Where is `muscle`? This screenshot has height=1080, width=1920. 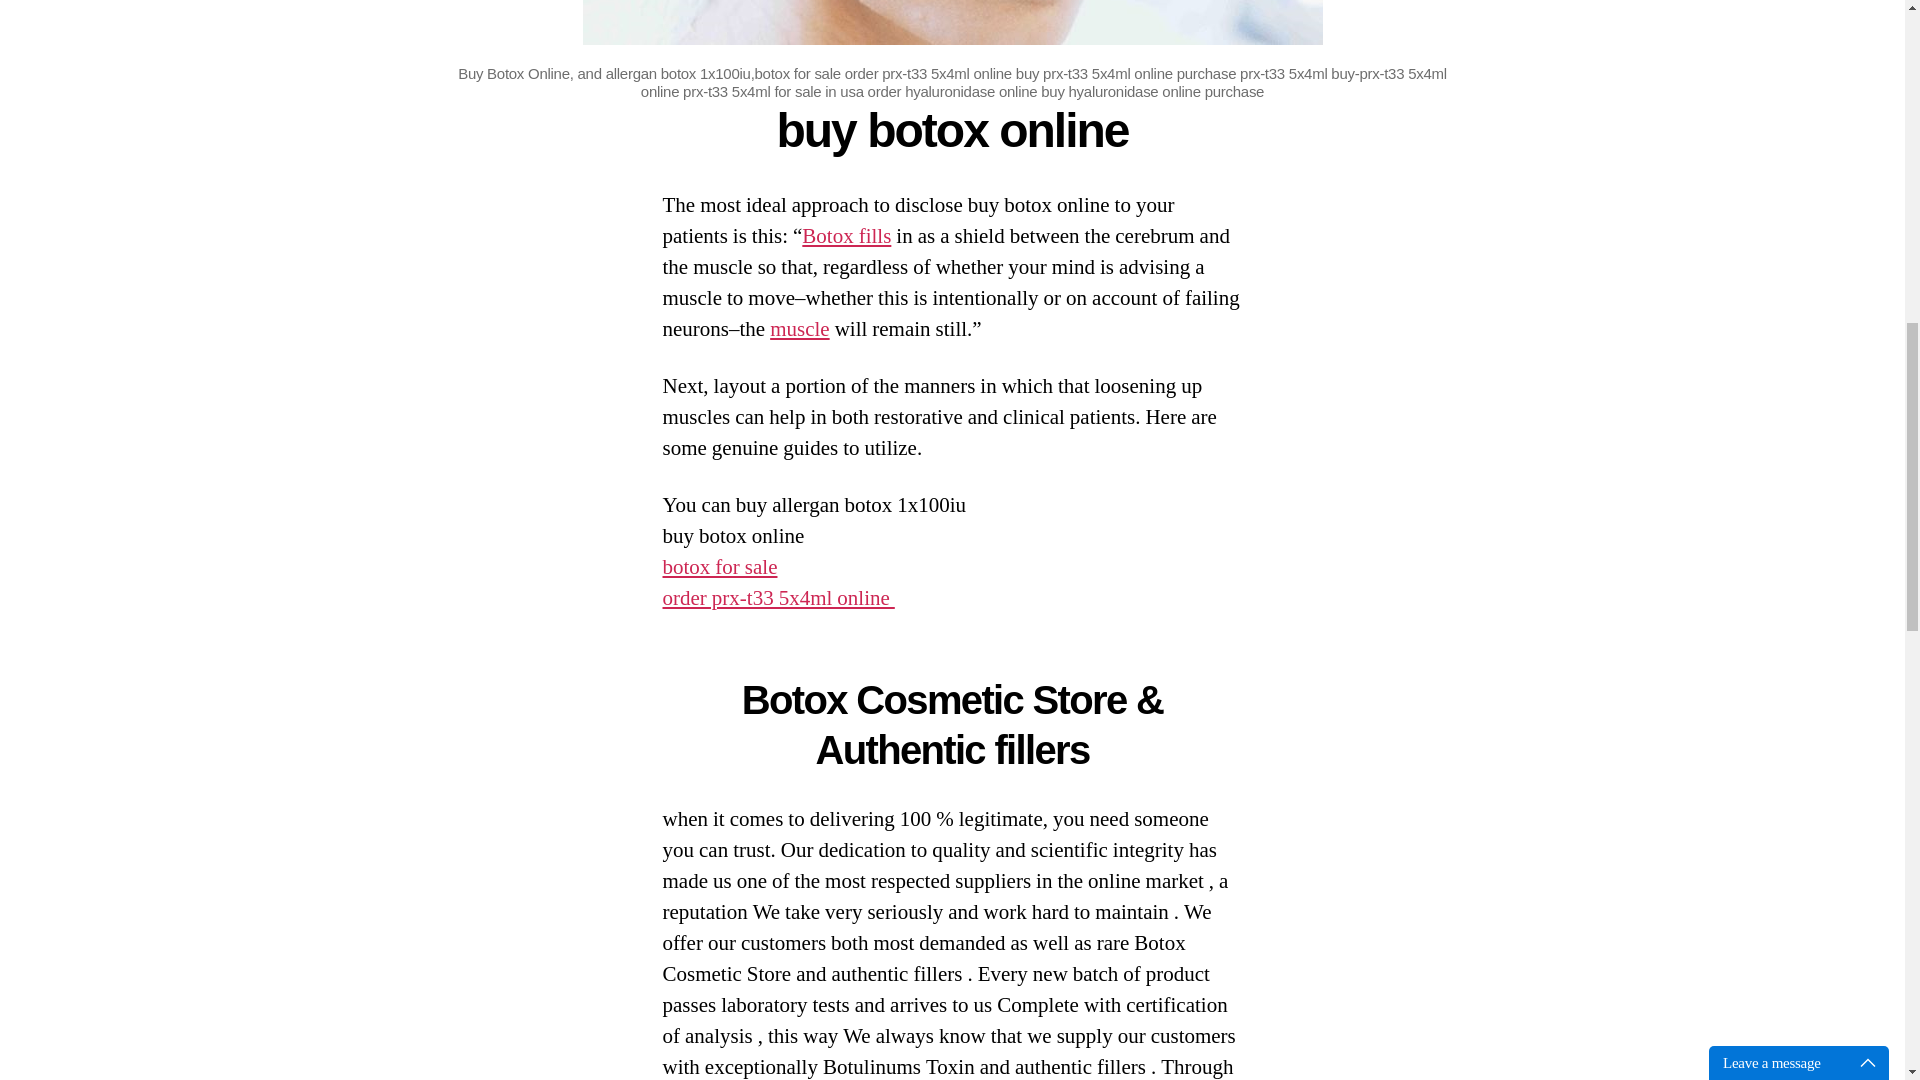 muscle is located at coordinates (799, 330).